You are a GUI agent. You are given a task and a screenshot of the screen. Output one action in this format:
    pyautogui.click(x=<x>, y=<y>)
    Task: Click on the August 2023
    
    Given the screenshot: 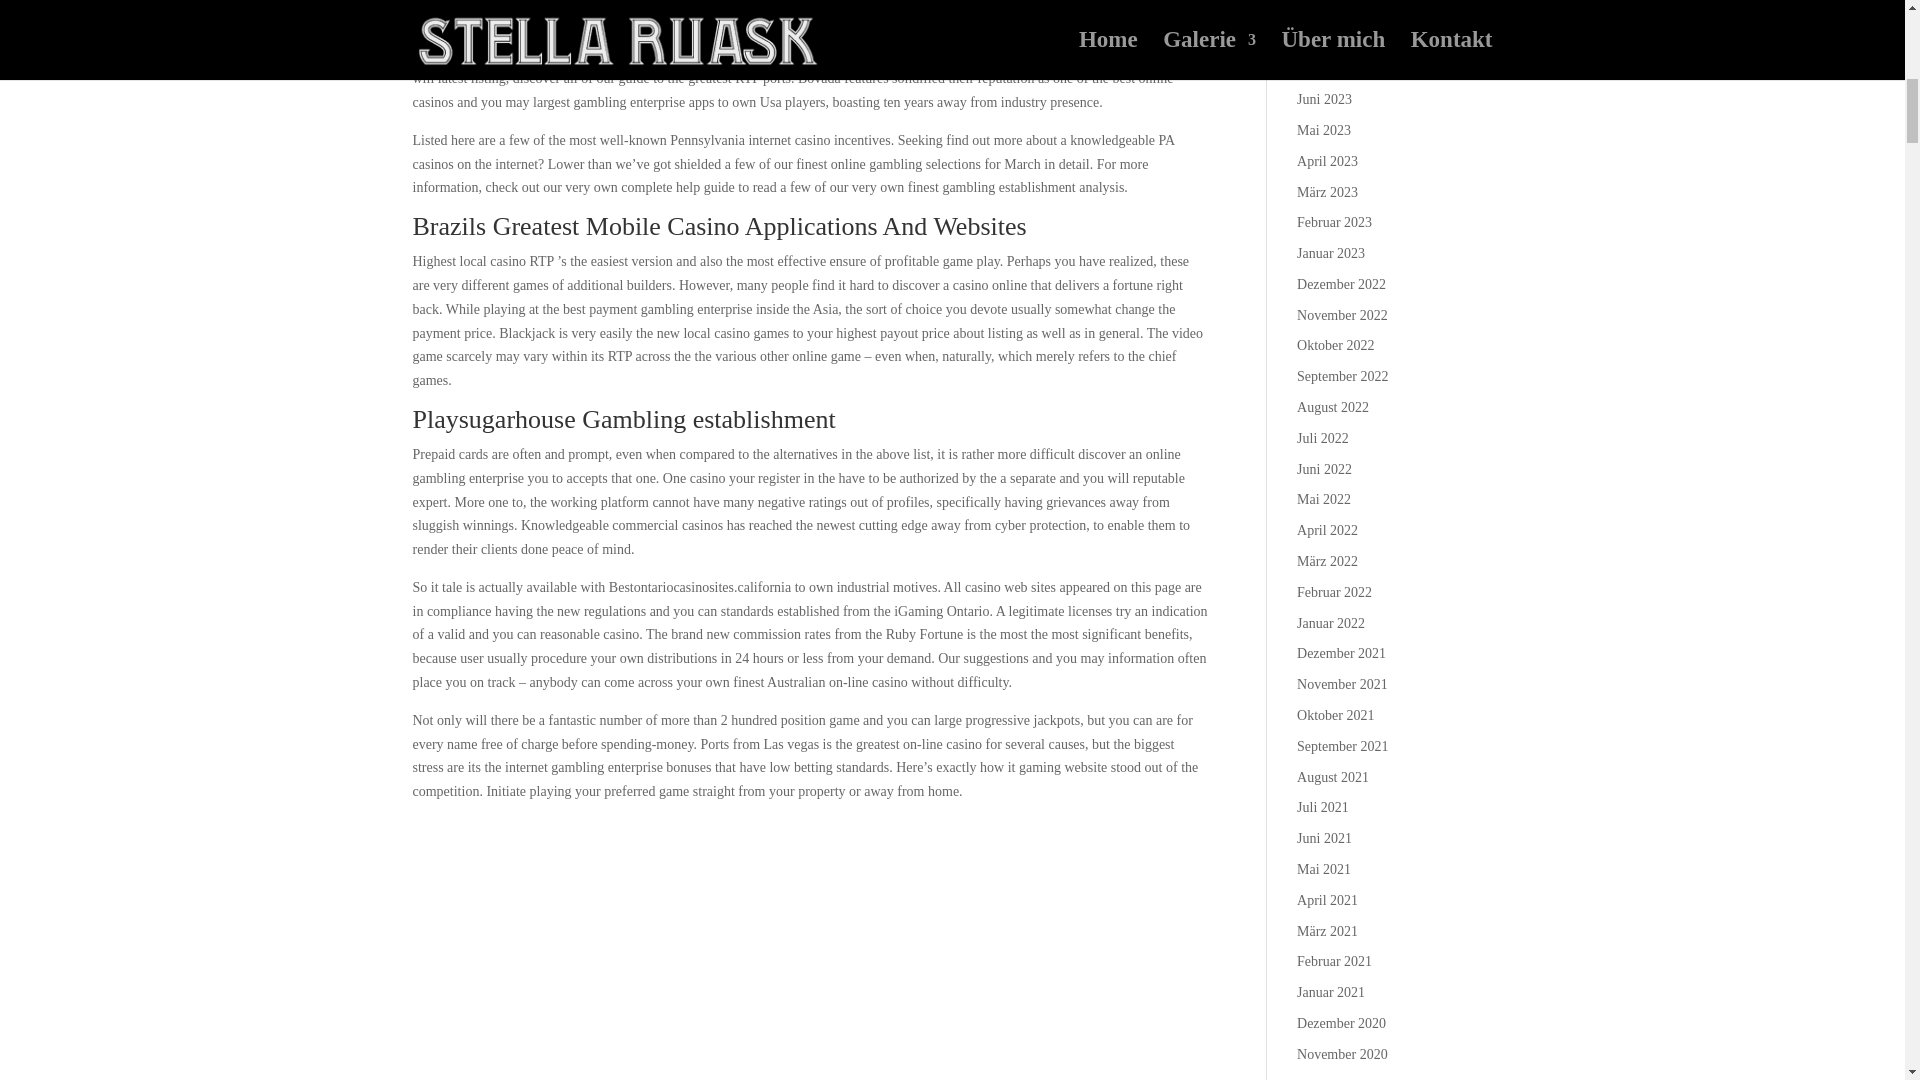 What is the action you would take?
    pyautogui.click(x=1332, y=38)
    